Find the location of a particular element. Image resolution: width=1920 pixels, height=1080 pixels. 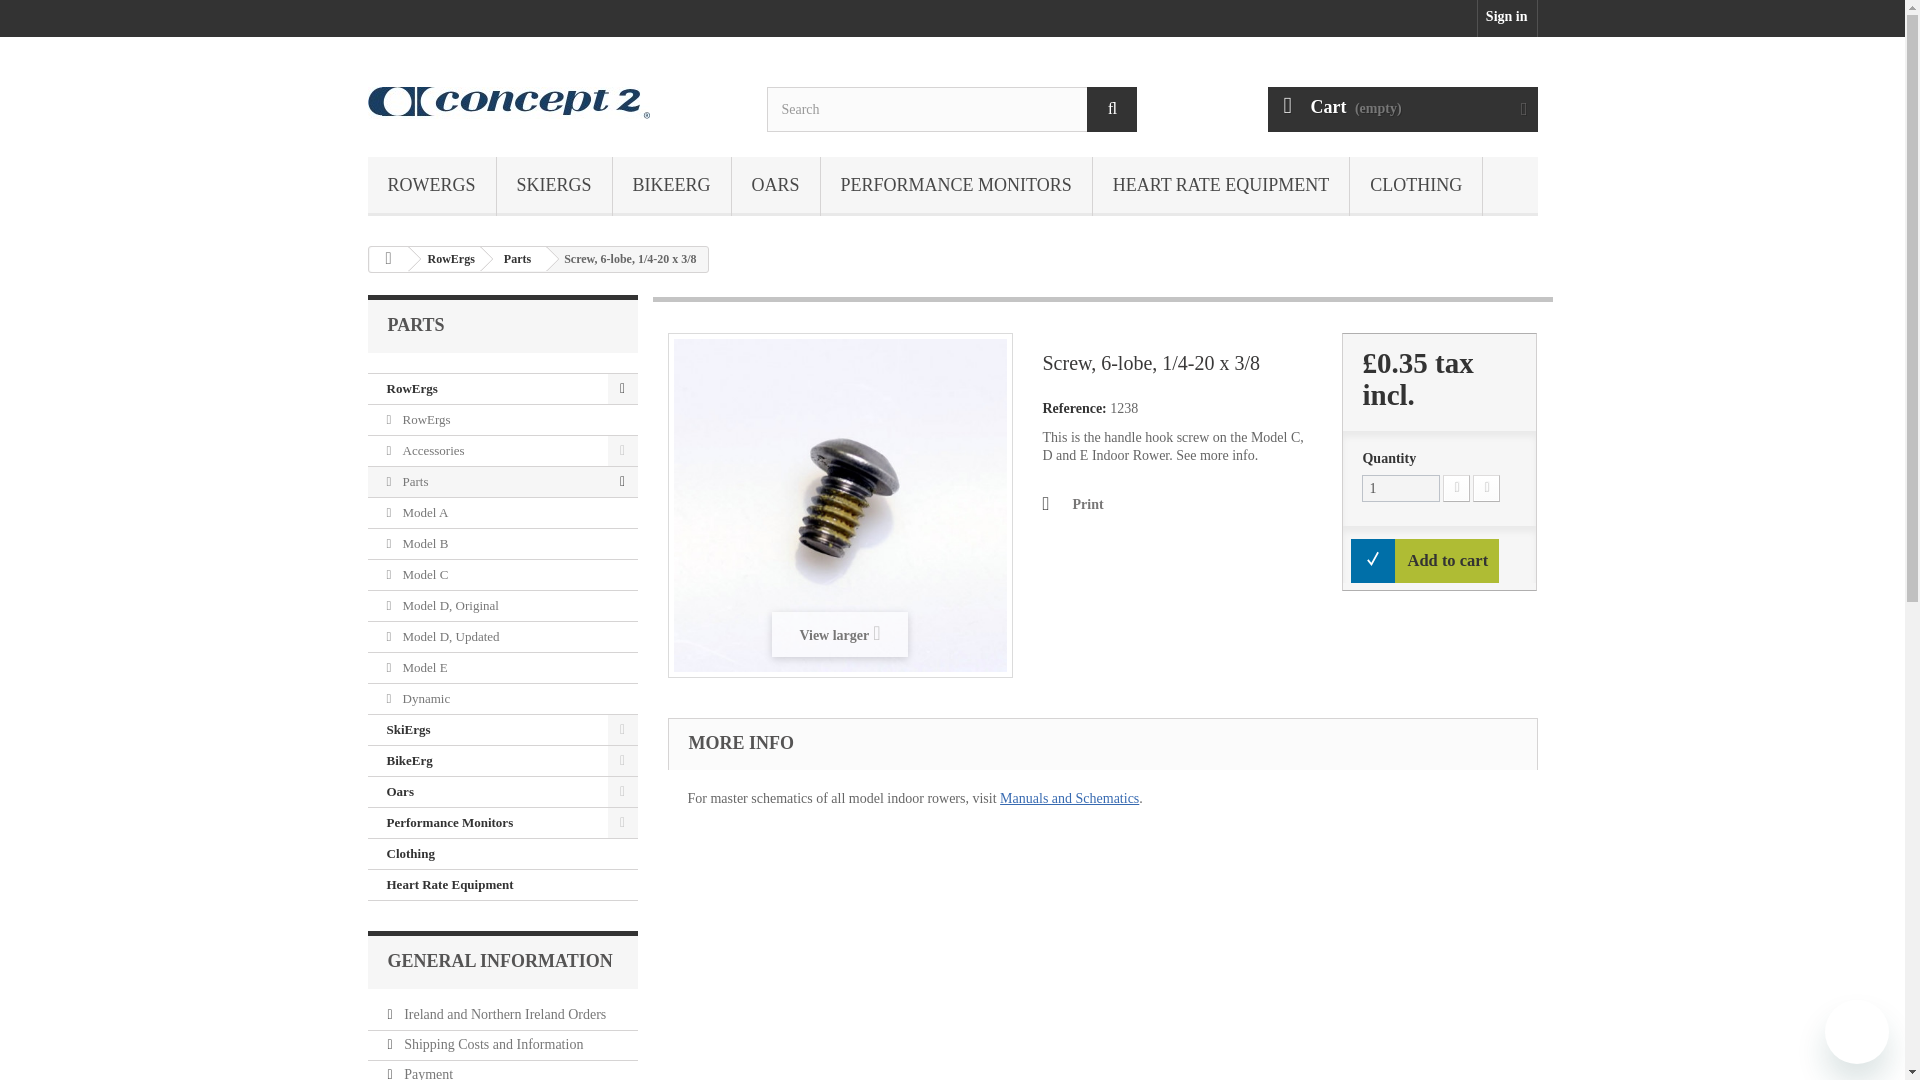

SKIERGS is located at coordinates (554, 186).